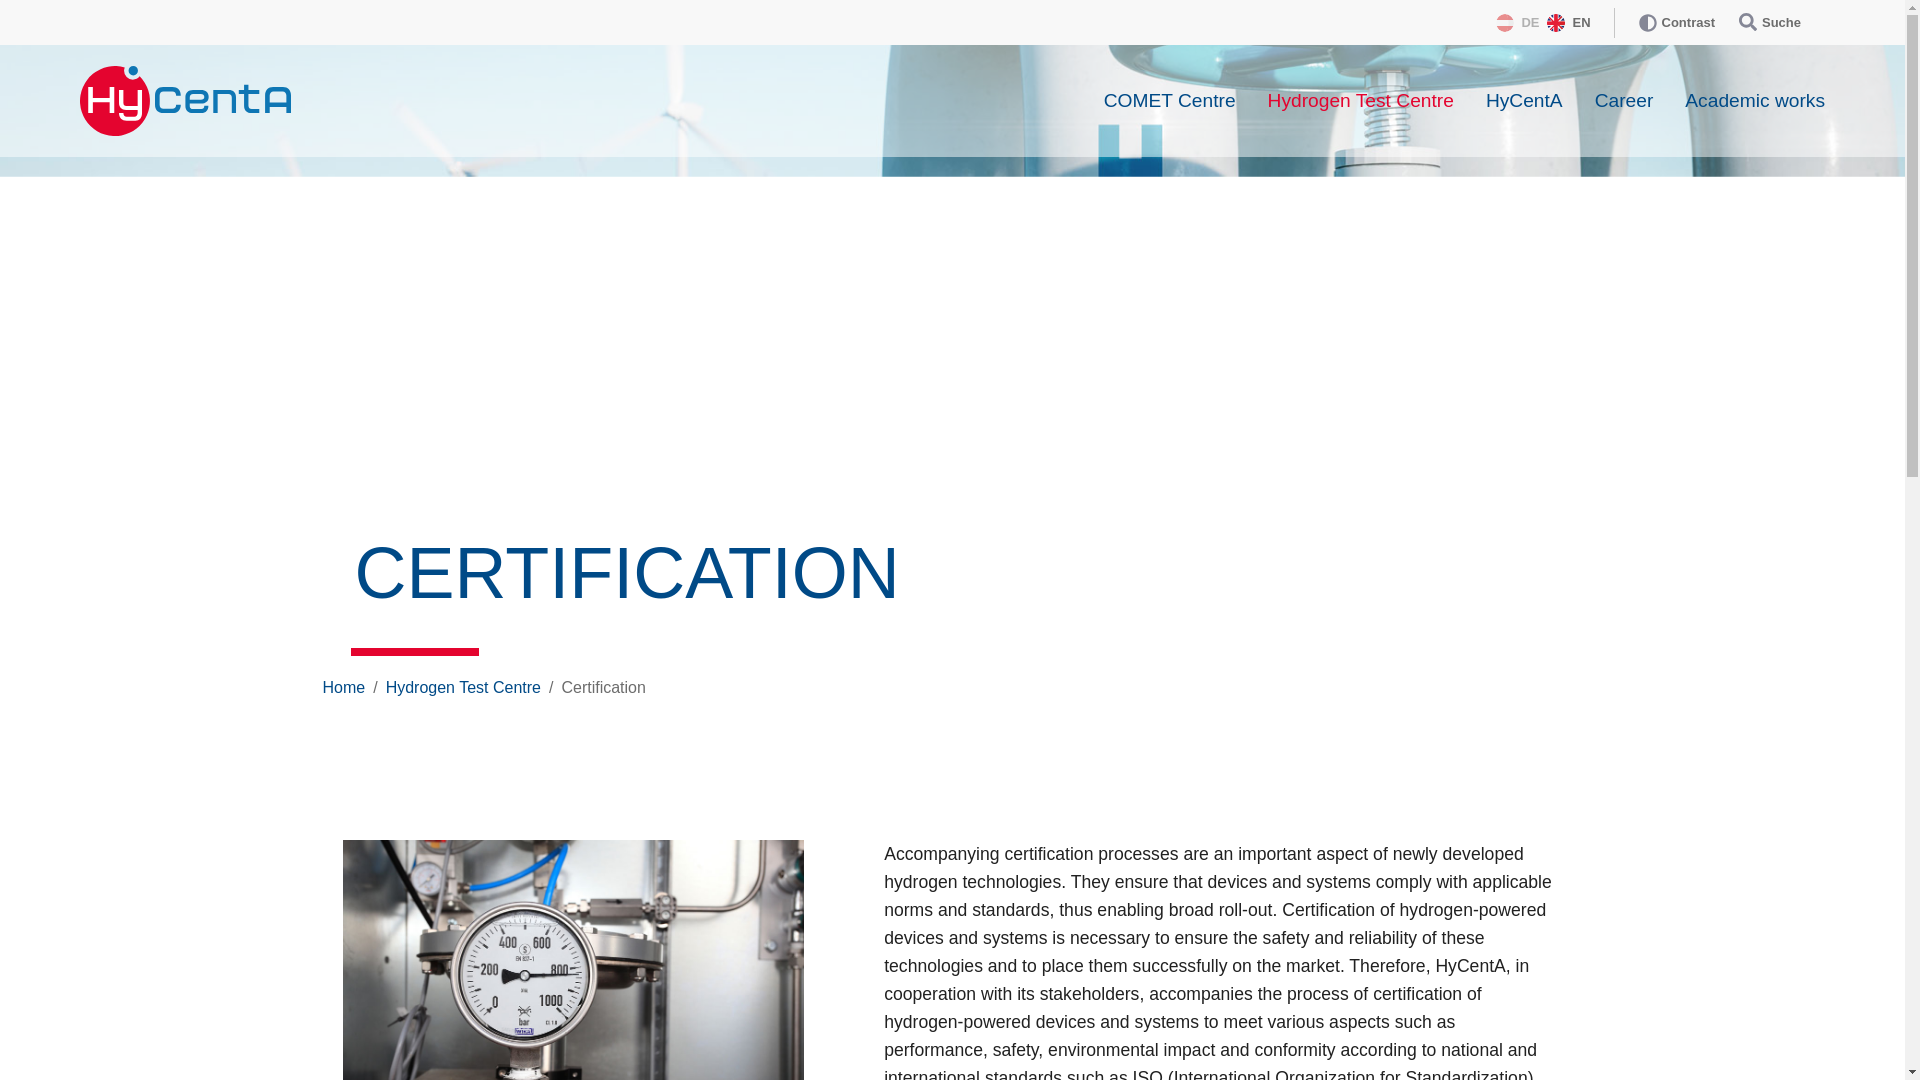 The image size is (1920, 1080). What do you see at coordinates (1770, 22) in the screenshot?
I see `Suchen` at bounding box center [1770, 22].